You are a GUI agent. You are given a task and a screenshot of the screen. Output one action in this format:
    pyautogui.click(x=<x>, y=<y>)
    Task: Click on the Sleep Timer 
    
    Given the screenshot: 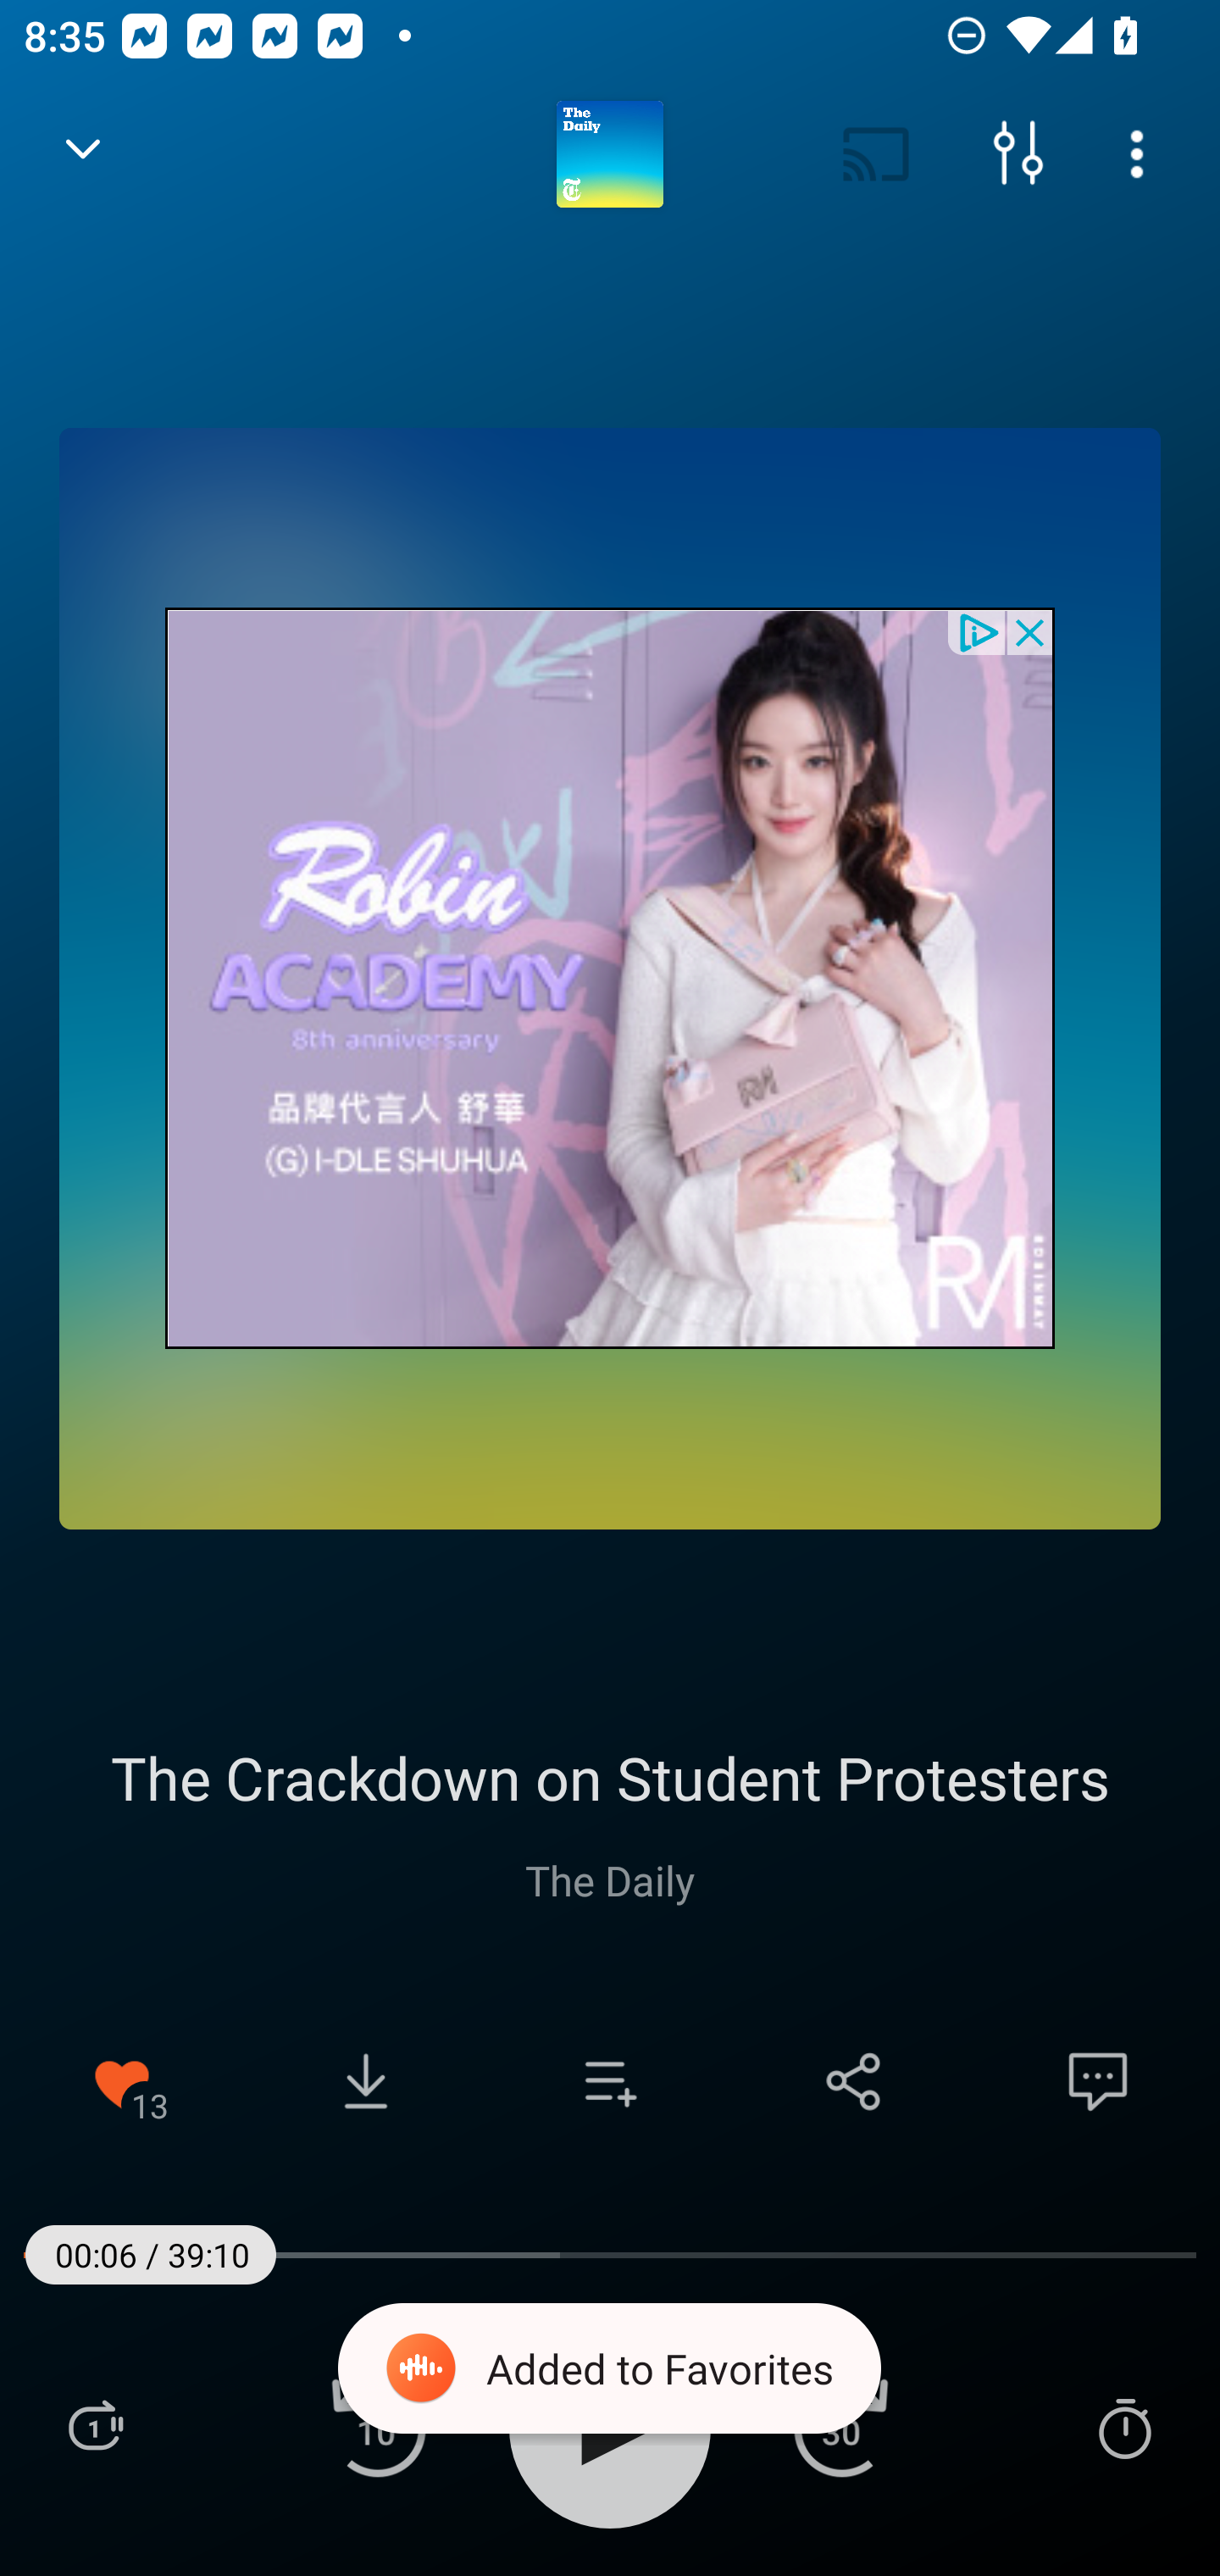 What is the action you would take?
    pyautogui.click(x=1124, y=2427)
    